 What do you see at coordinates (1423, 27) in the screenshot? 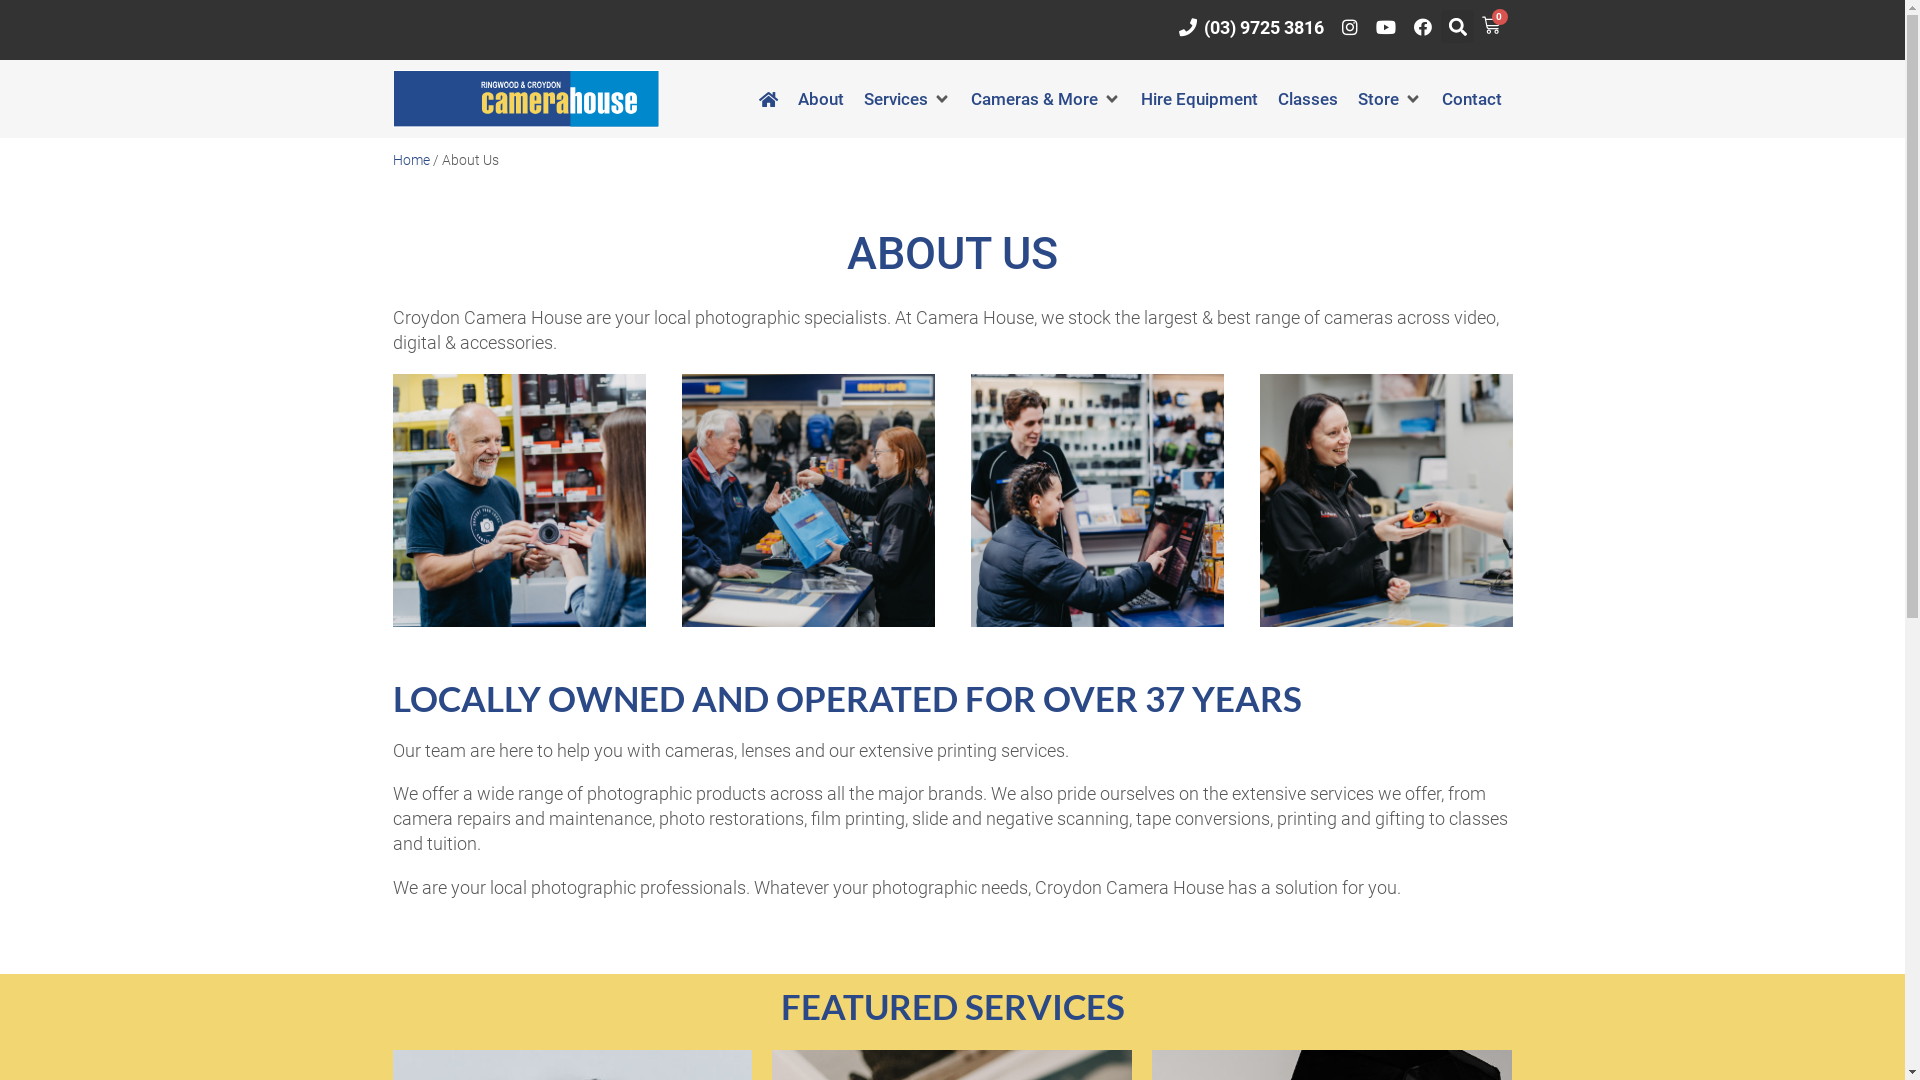
I see `Connect with us on Facebook` at bounding box center [1423, 27].